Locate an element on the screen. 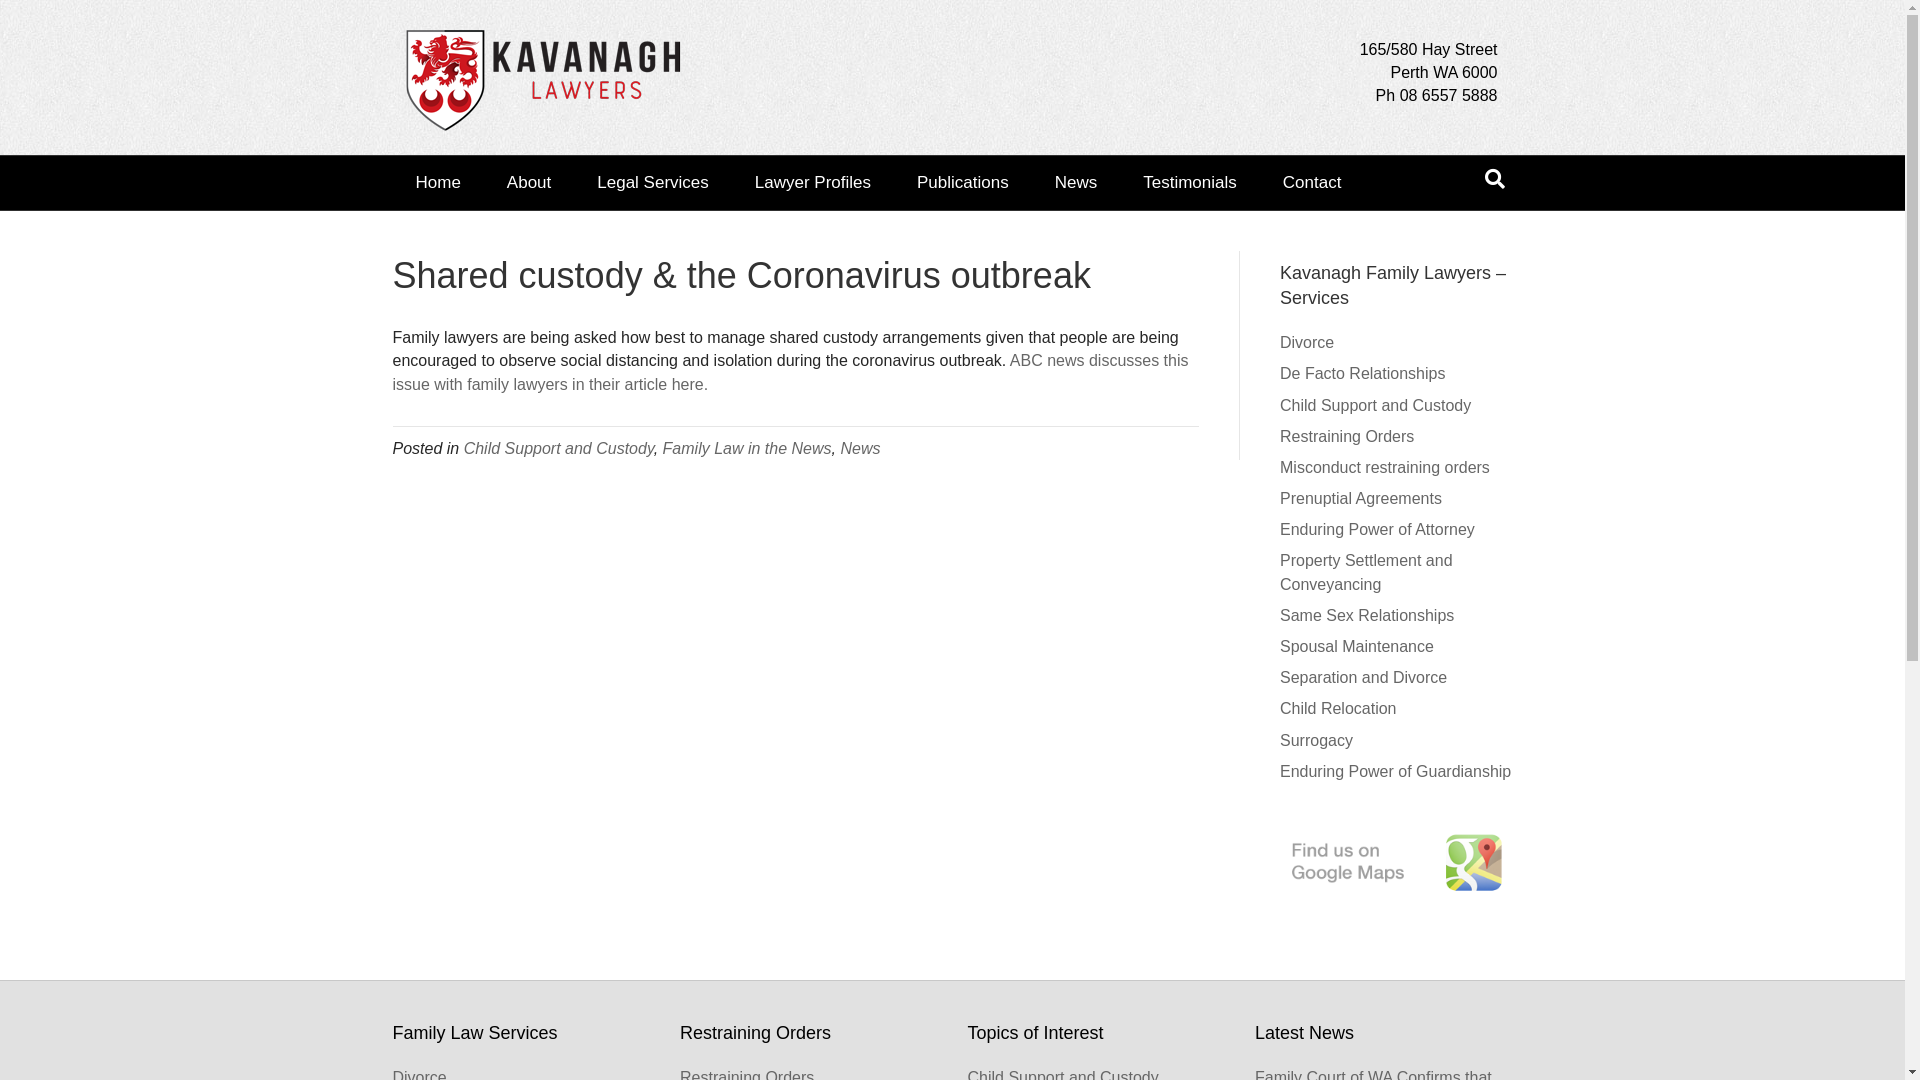 The height and width of the screenshot is (1080, 1920). Spousal Maintenance is located at coordinates (1357, 646).